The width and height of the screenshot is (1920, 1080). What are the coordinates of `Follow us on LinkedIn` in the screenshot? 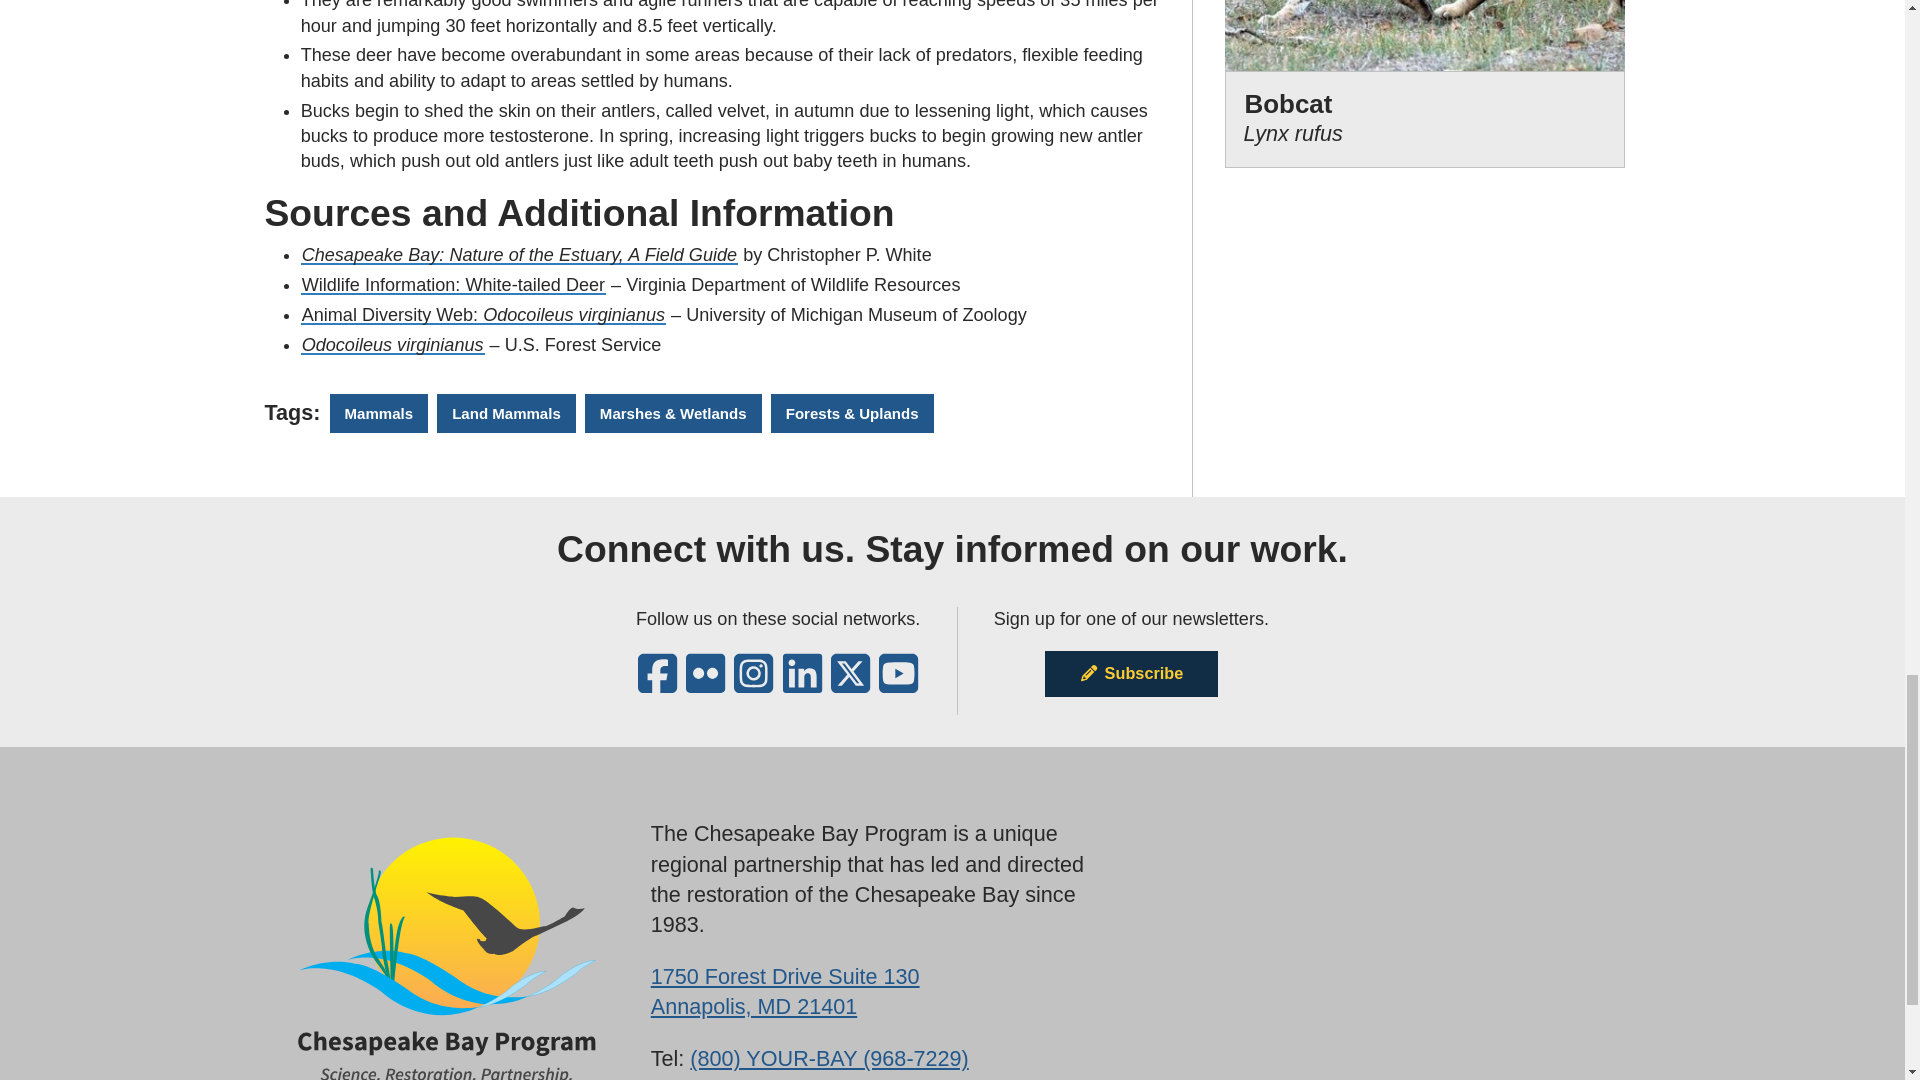 It's located at (784, 992).